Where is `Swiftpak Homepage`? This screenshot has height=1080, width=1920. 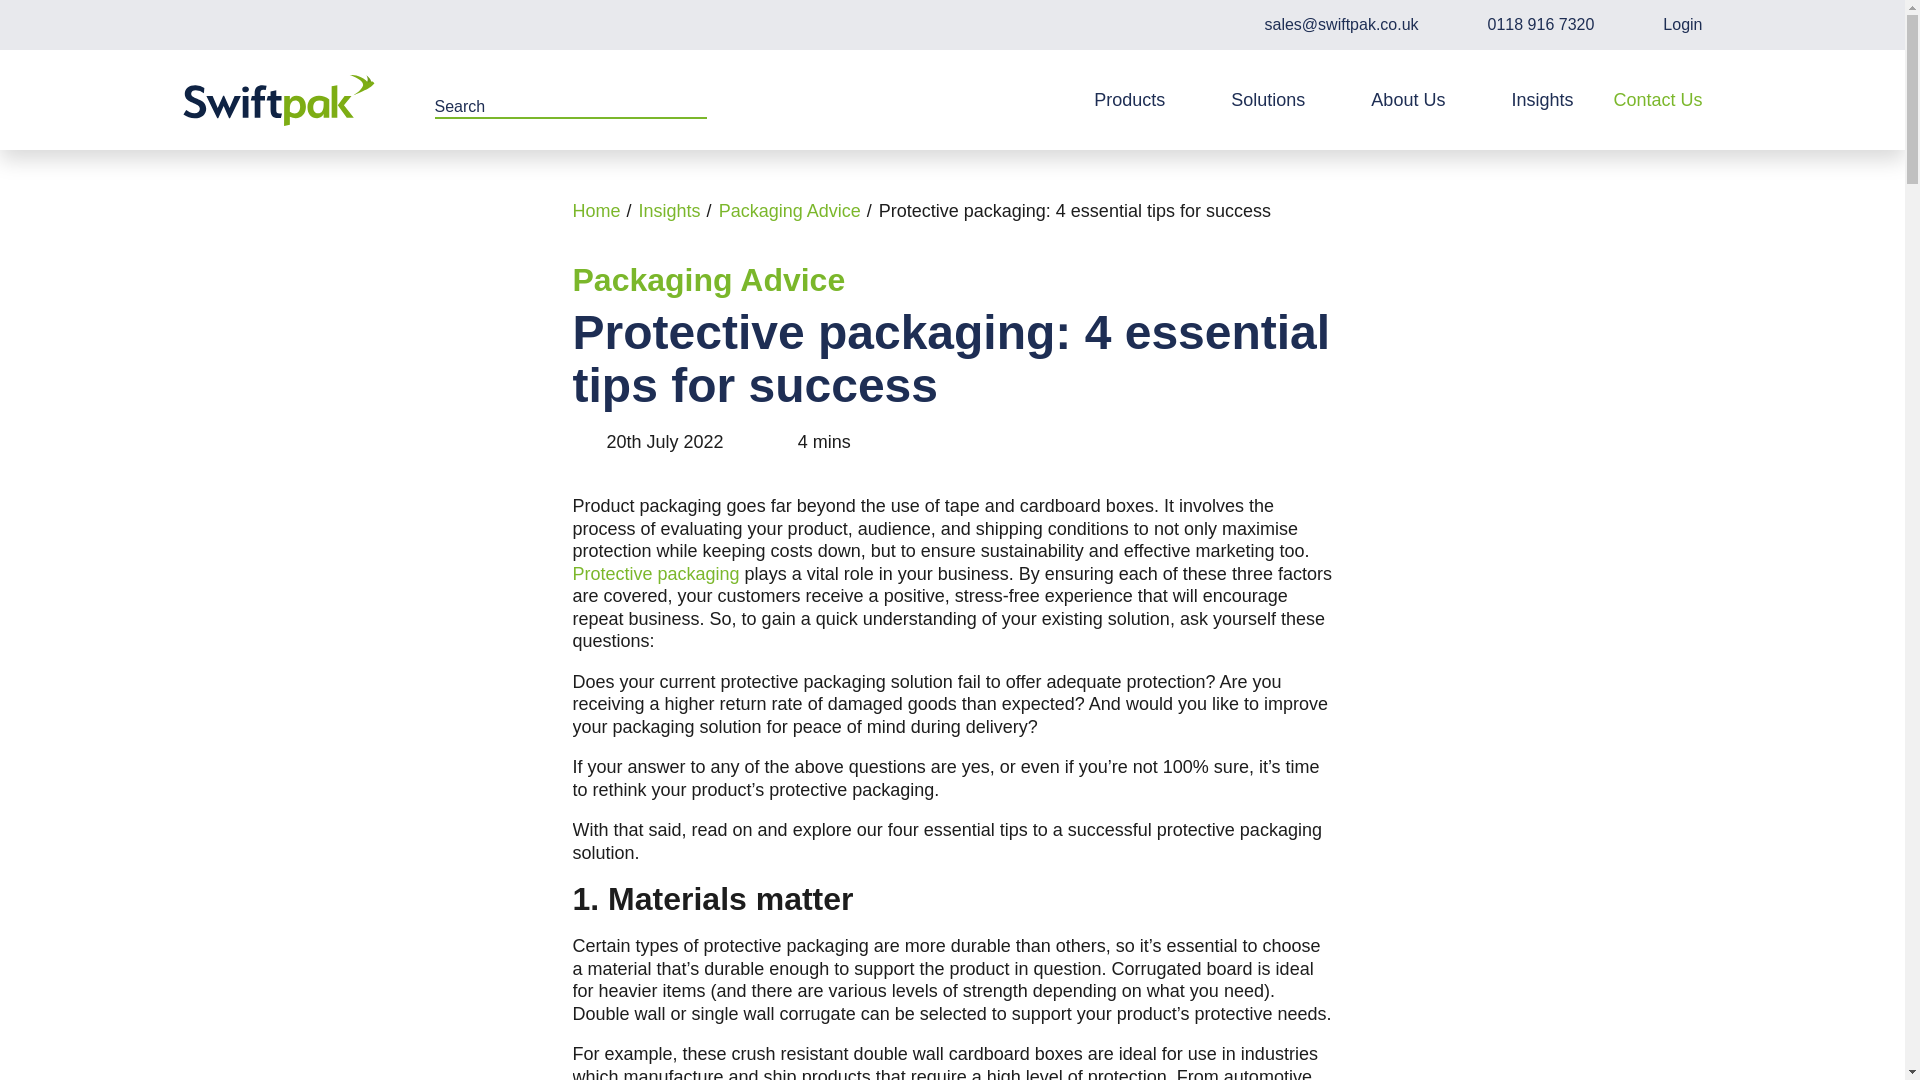 Swiftpak Homepage is located at coordinates (278, 100).